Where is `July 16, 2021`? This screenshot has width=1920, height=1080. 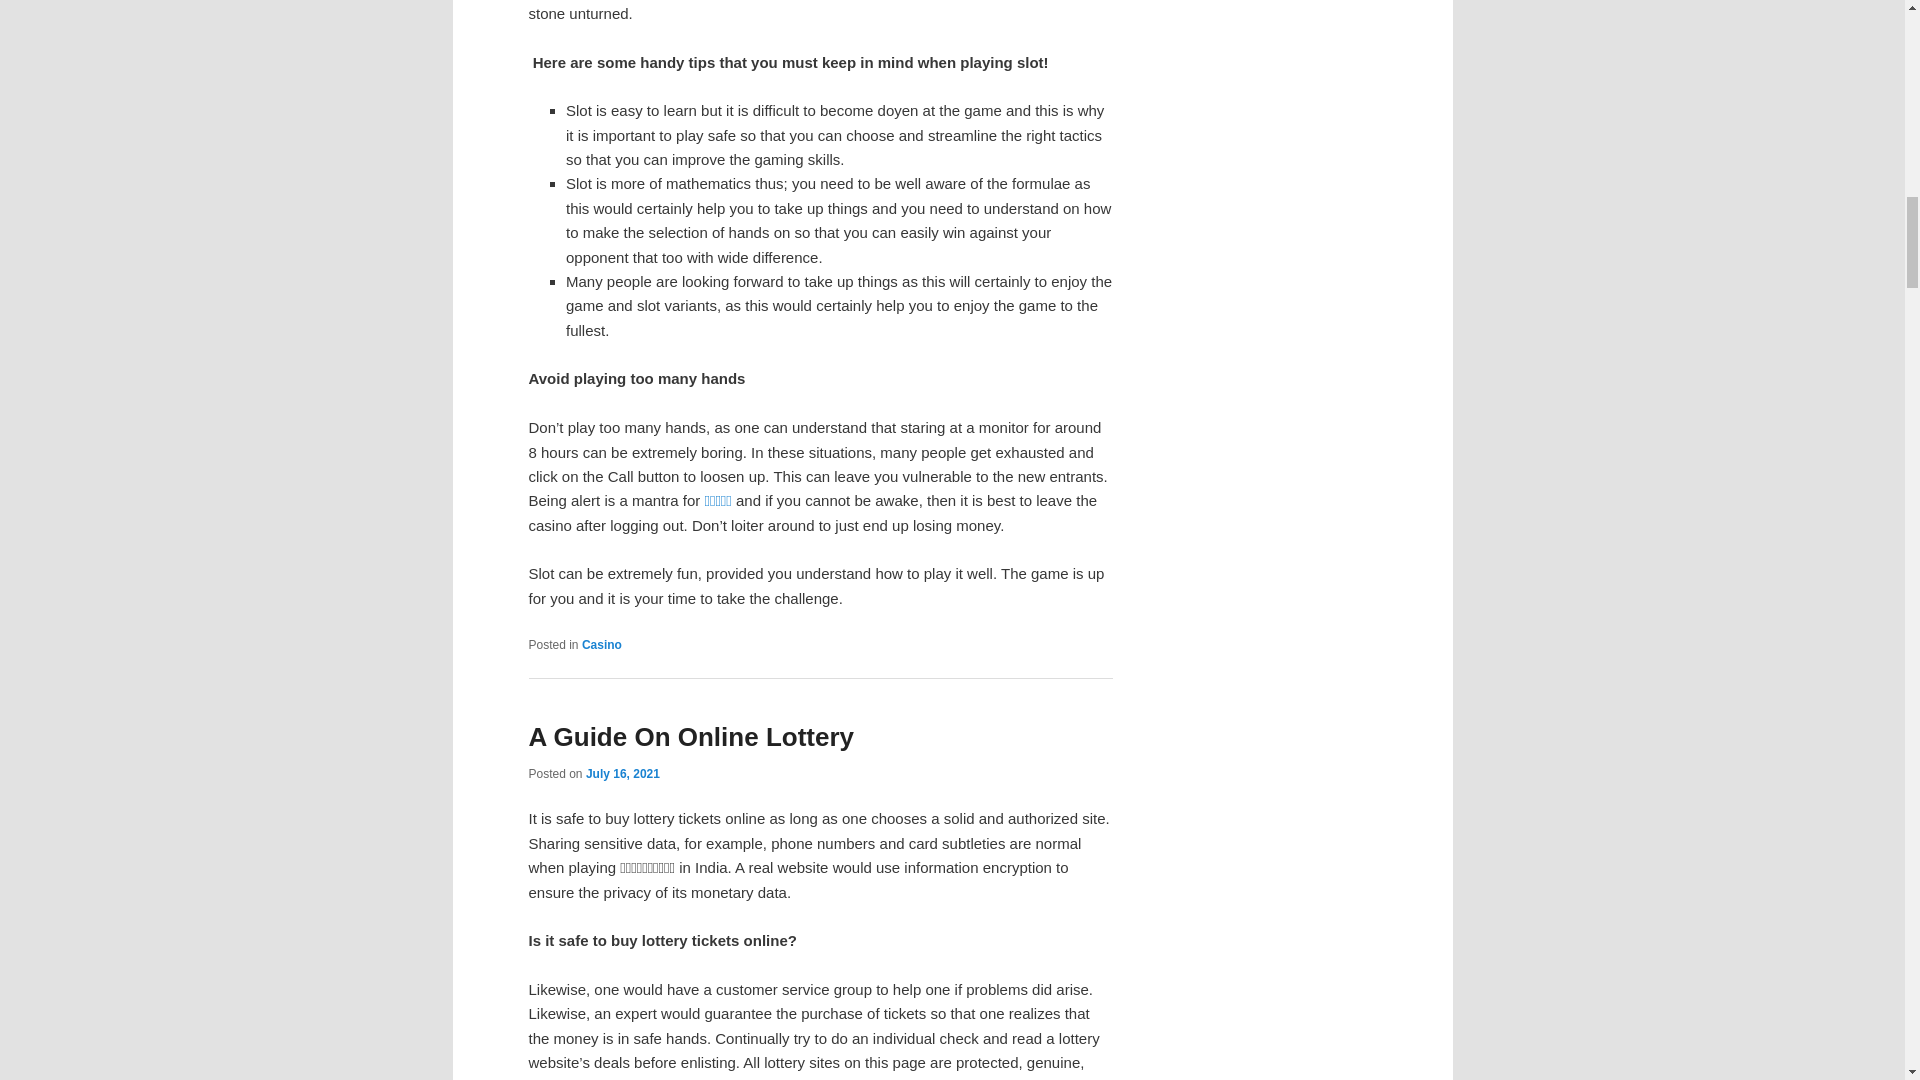 July 16, 2021 is located at coordinates (622, 773).